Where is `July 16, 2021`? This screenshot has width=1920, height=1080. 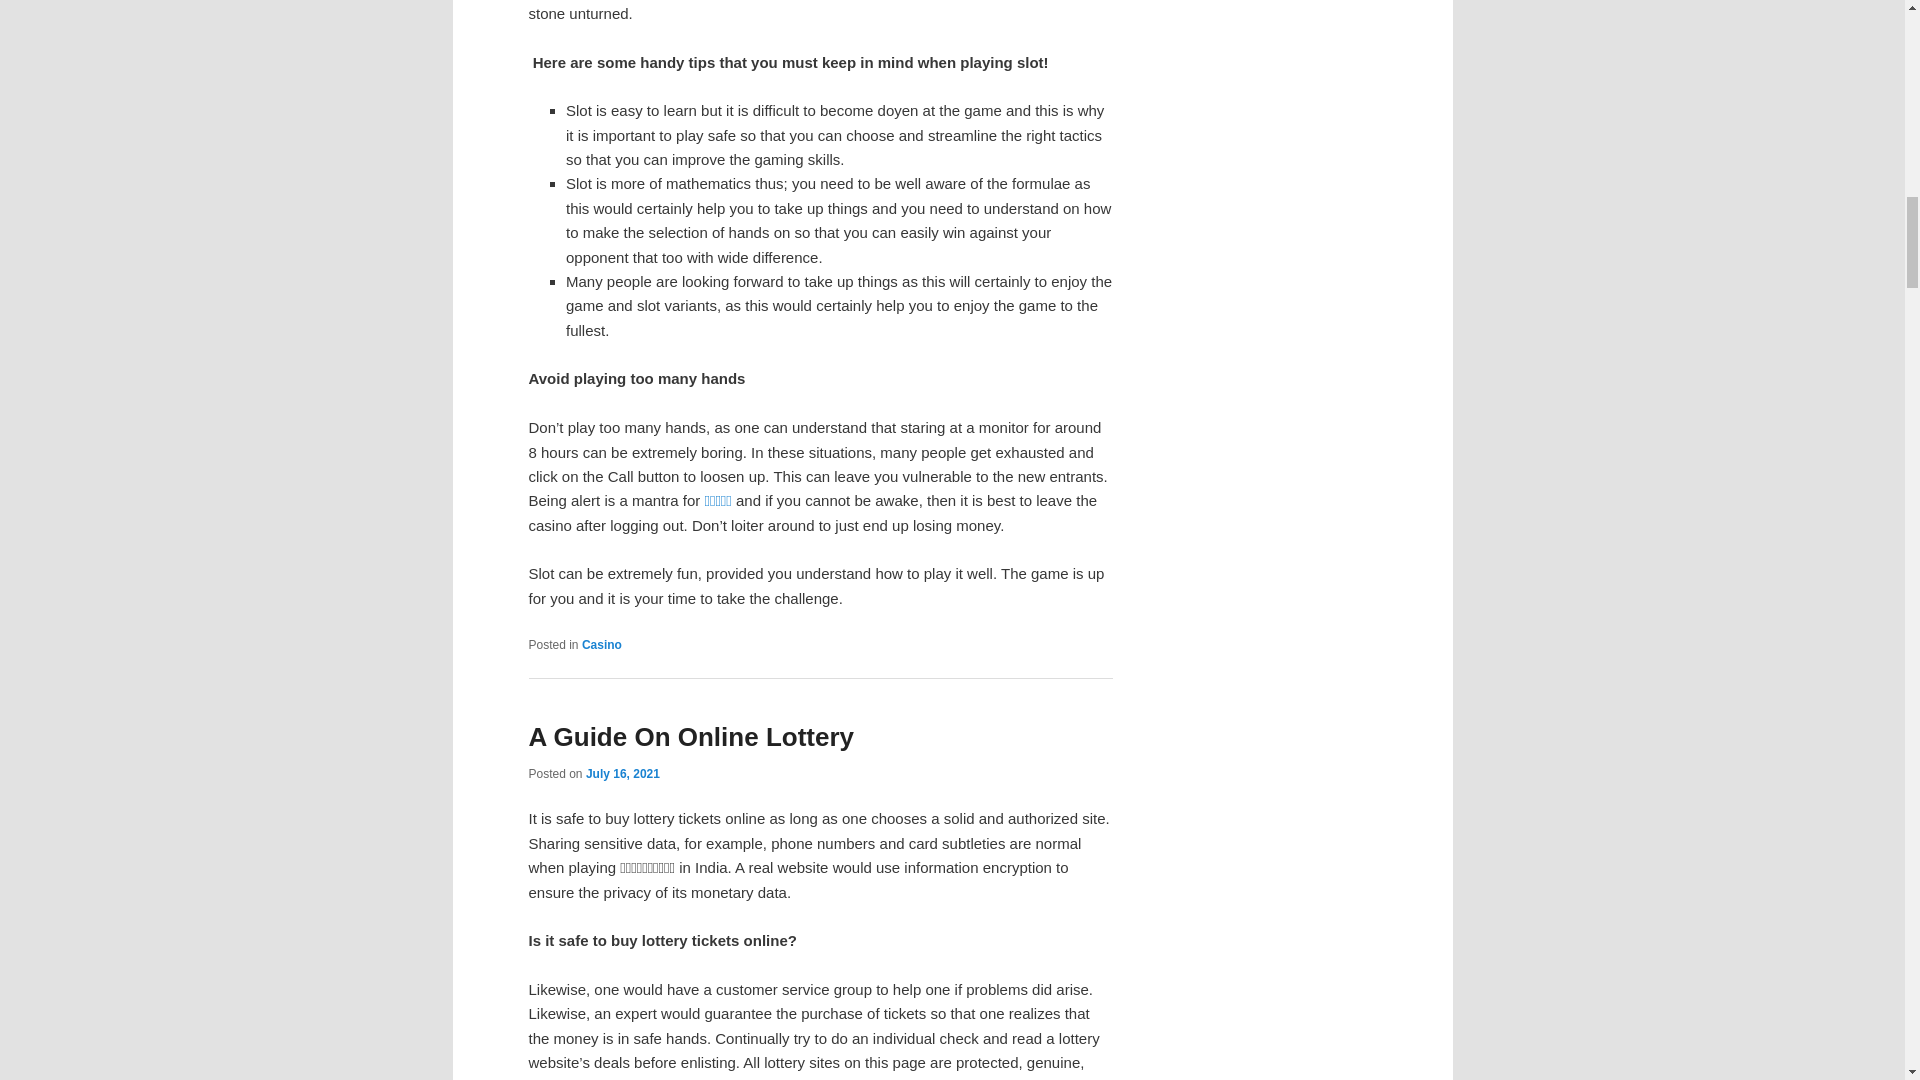 July 16, 2021 is located at coordinates (622, 773).